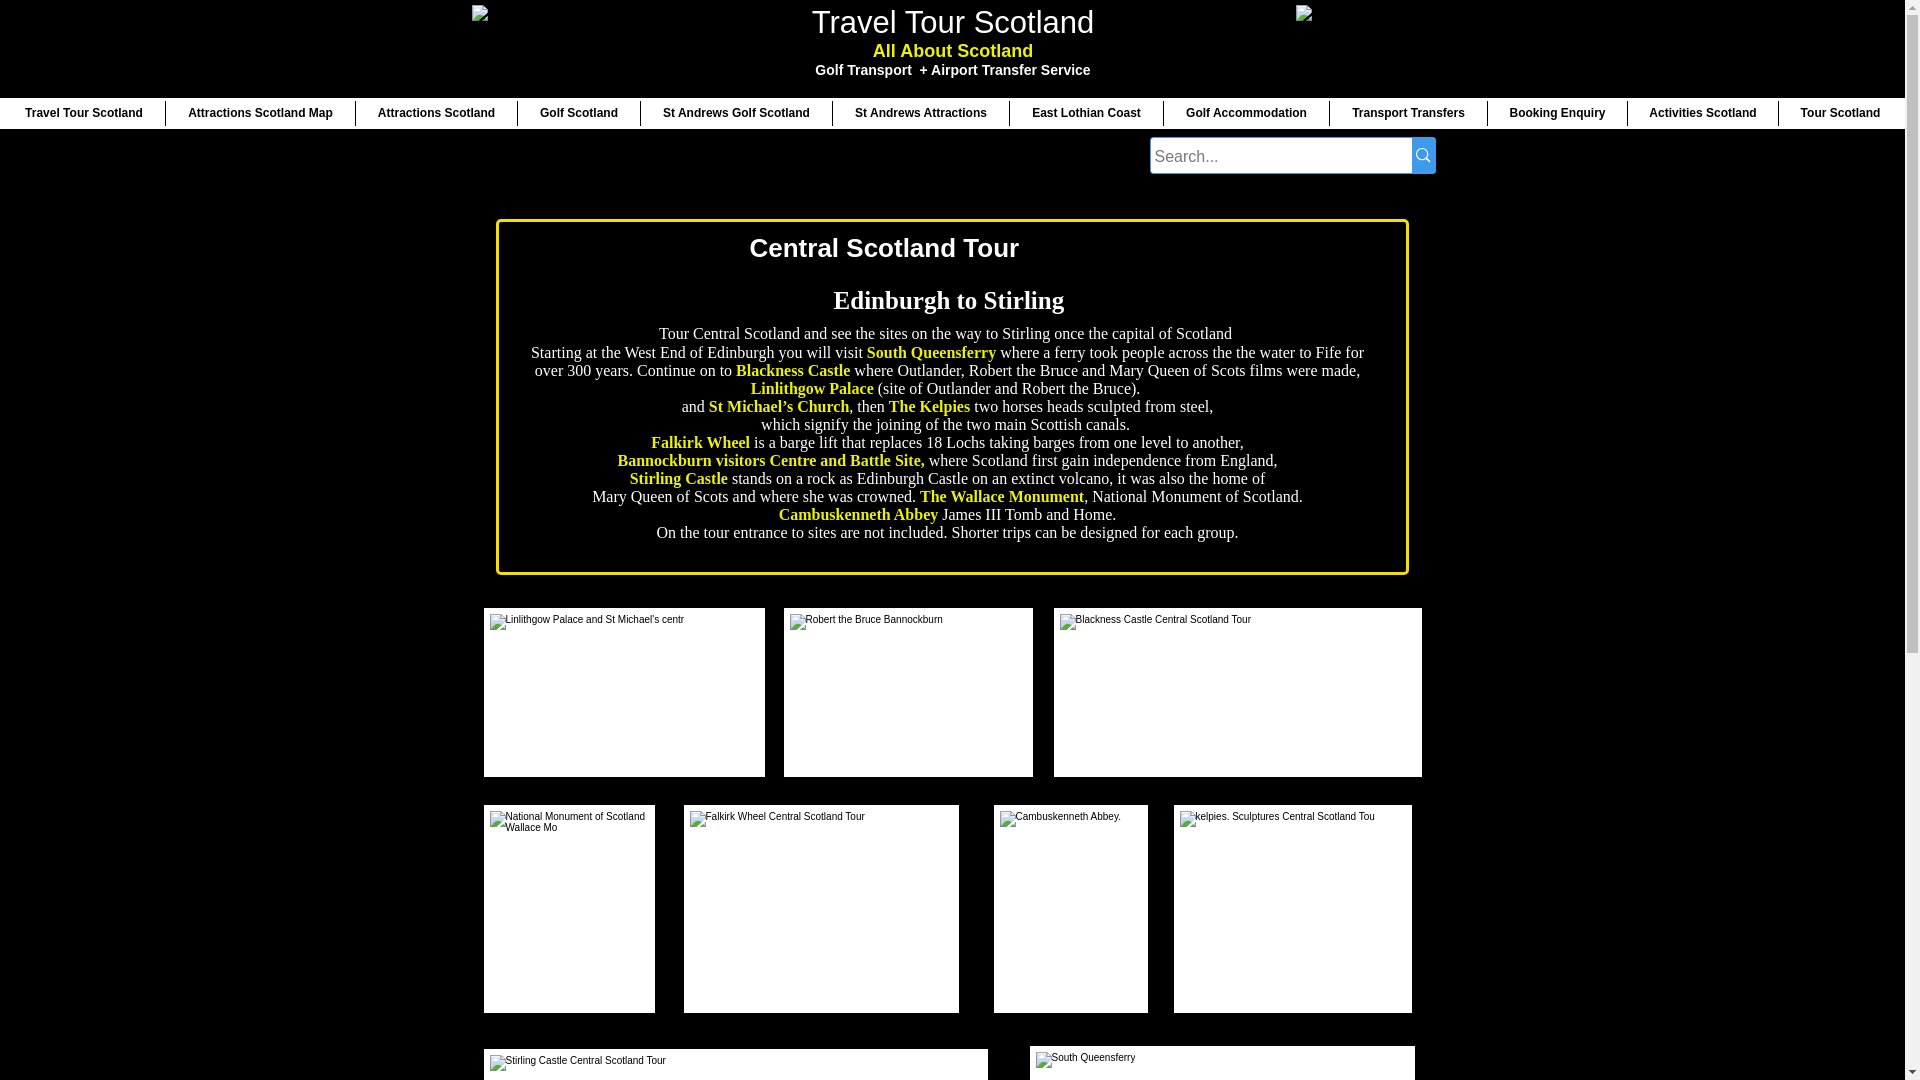 The width and height of the screenshot is (1920, 1080). Describe the element at coordinates (820, 909) in the screenshot. I see `Falkirk Wheel Central Scotland Tour` at that location.